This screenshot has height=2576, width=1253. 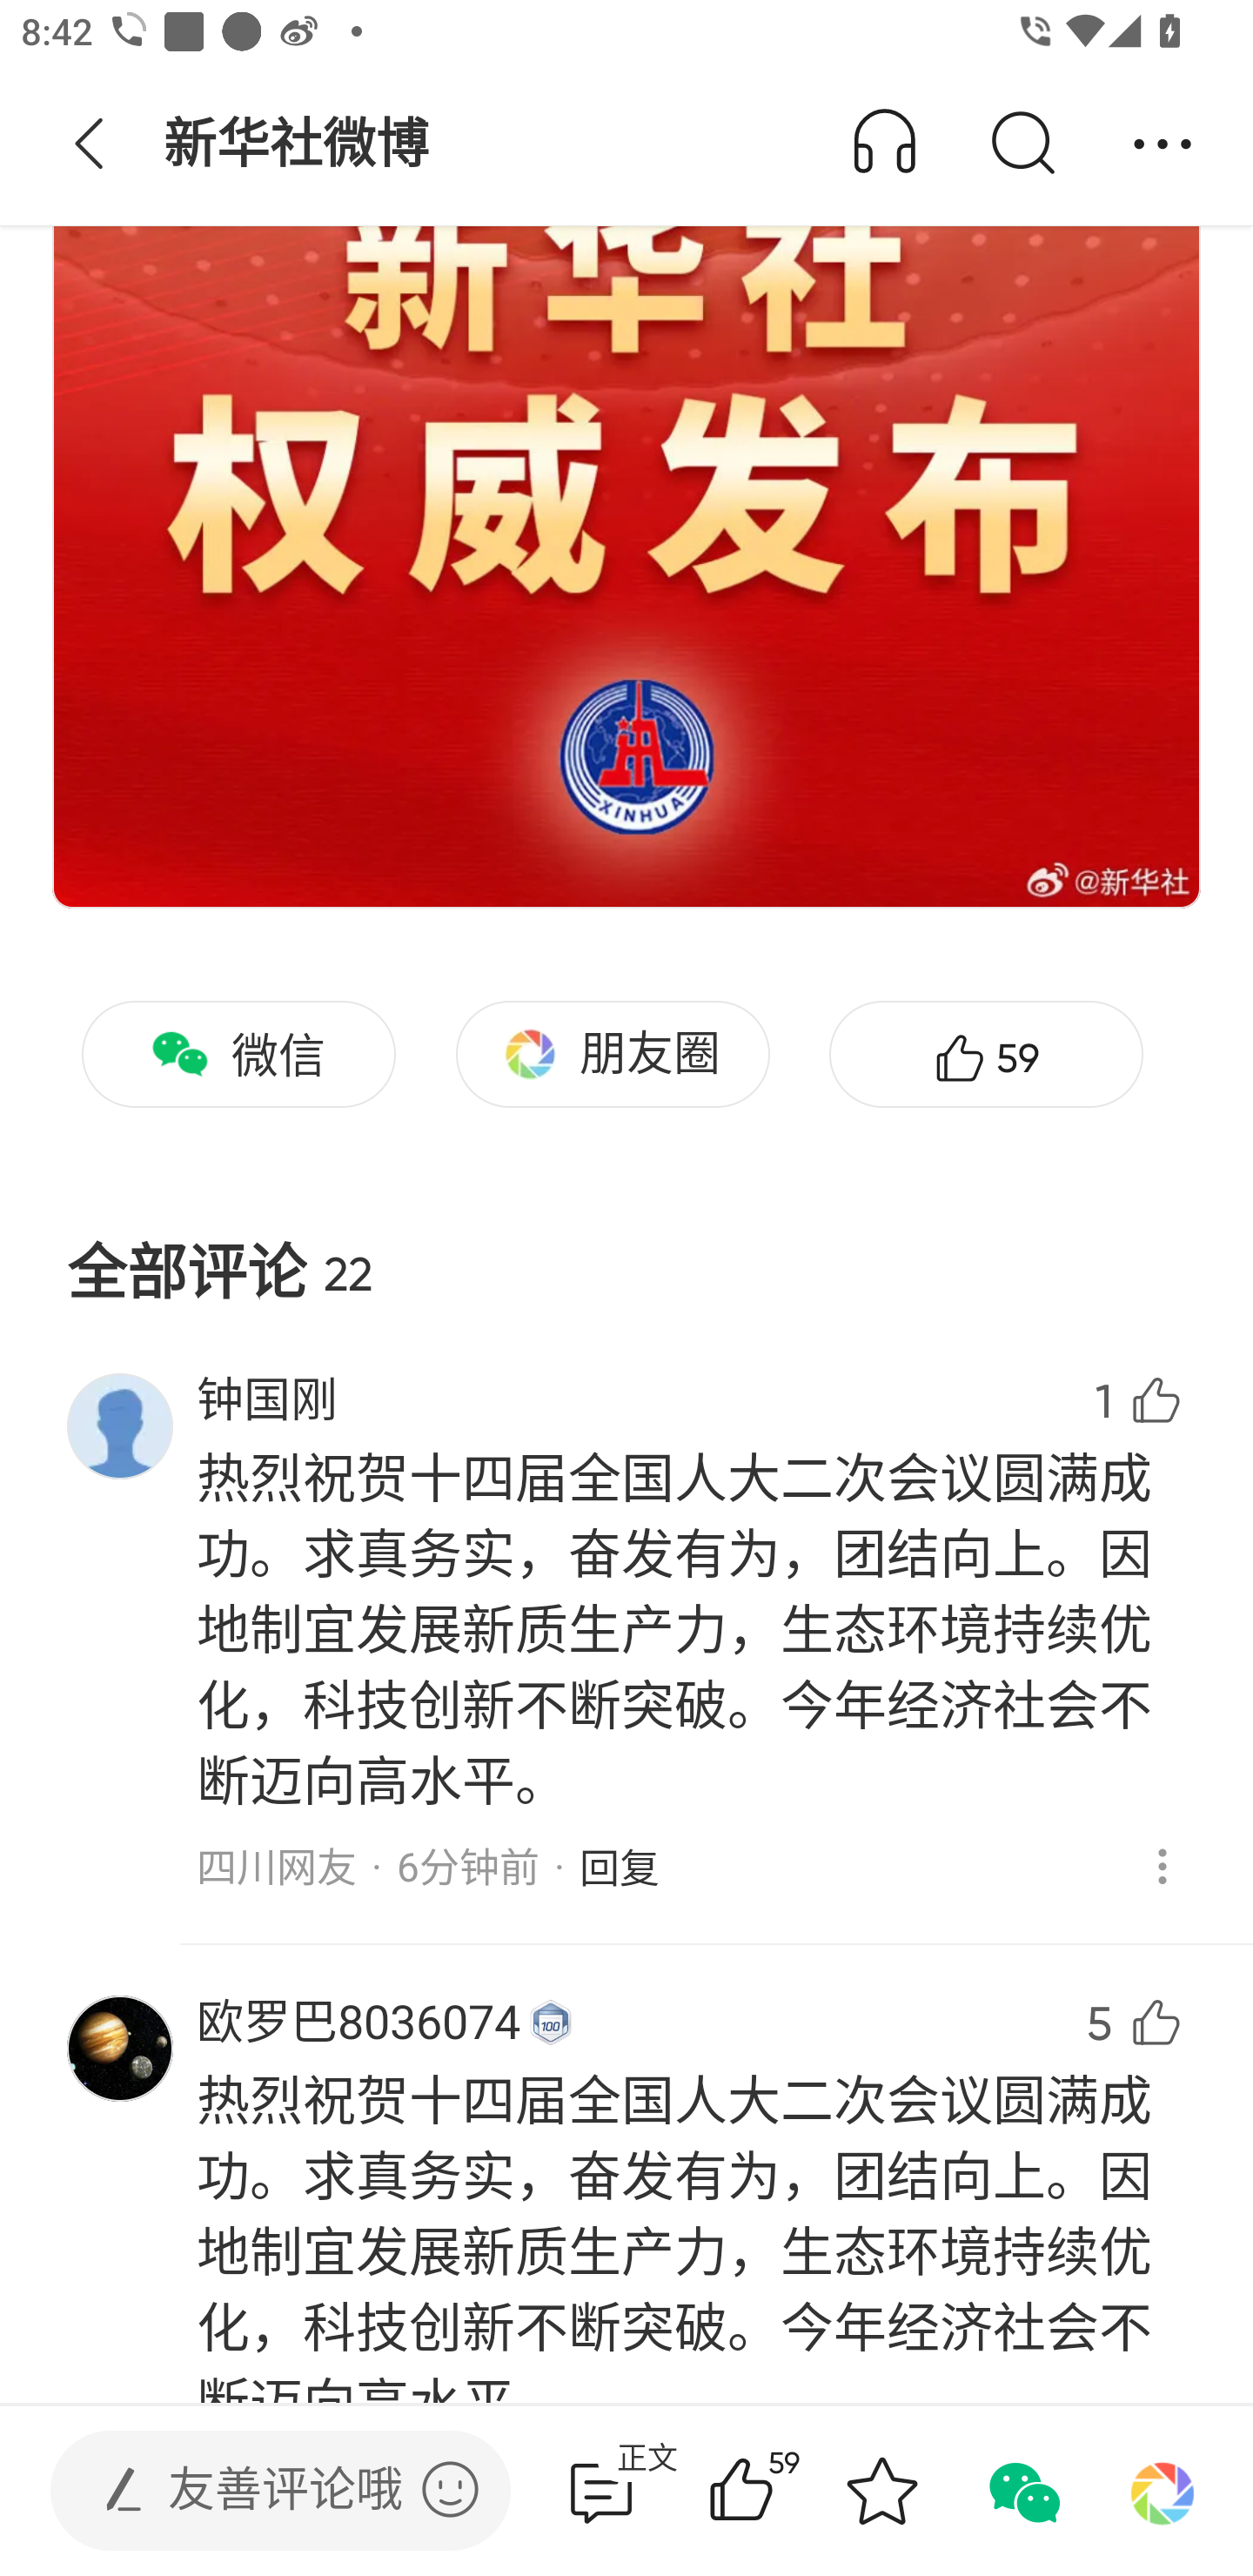 I want to click on 发表评论  友善评论哦 发表评论 , so click(x=256, y=2491).